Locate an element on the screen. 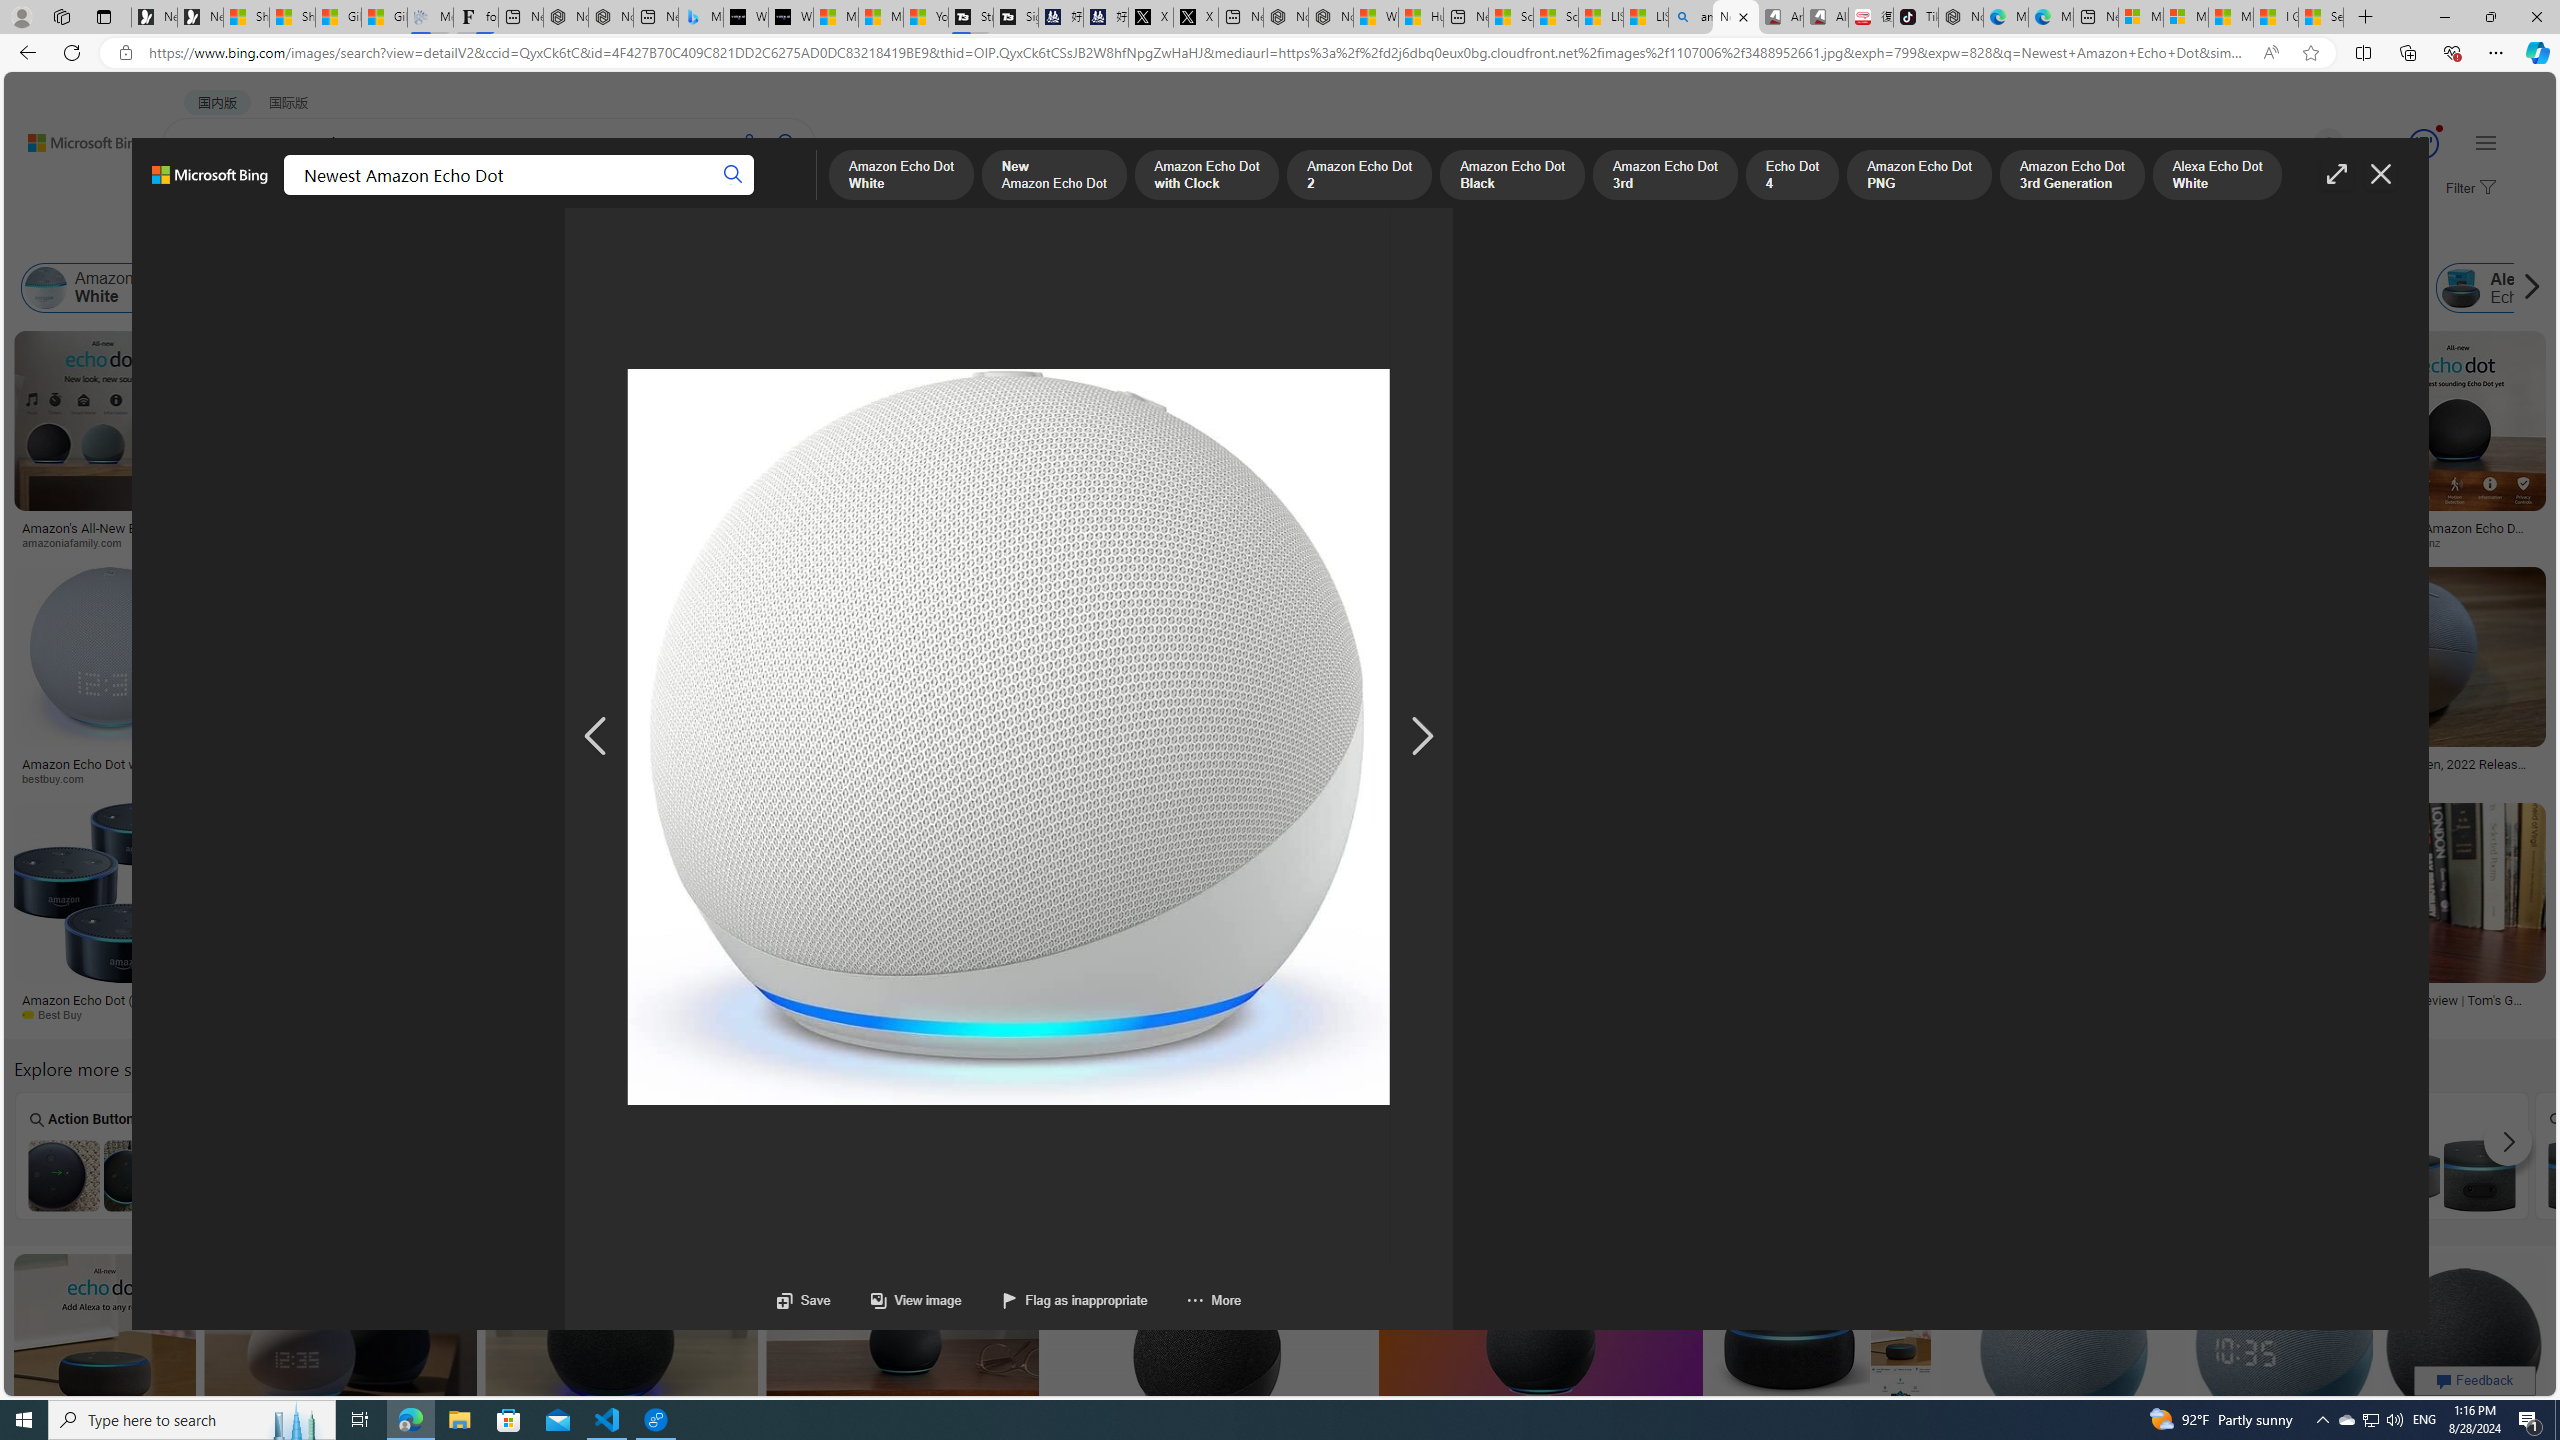 The width and height of the screenshot is (2560, 1440). Amazon Echo Dot Carpher is located at coordinates (1721, 1174).